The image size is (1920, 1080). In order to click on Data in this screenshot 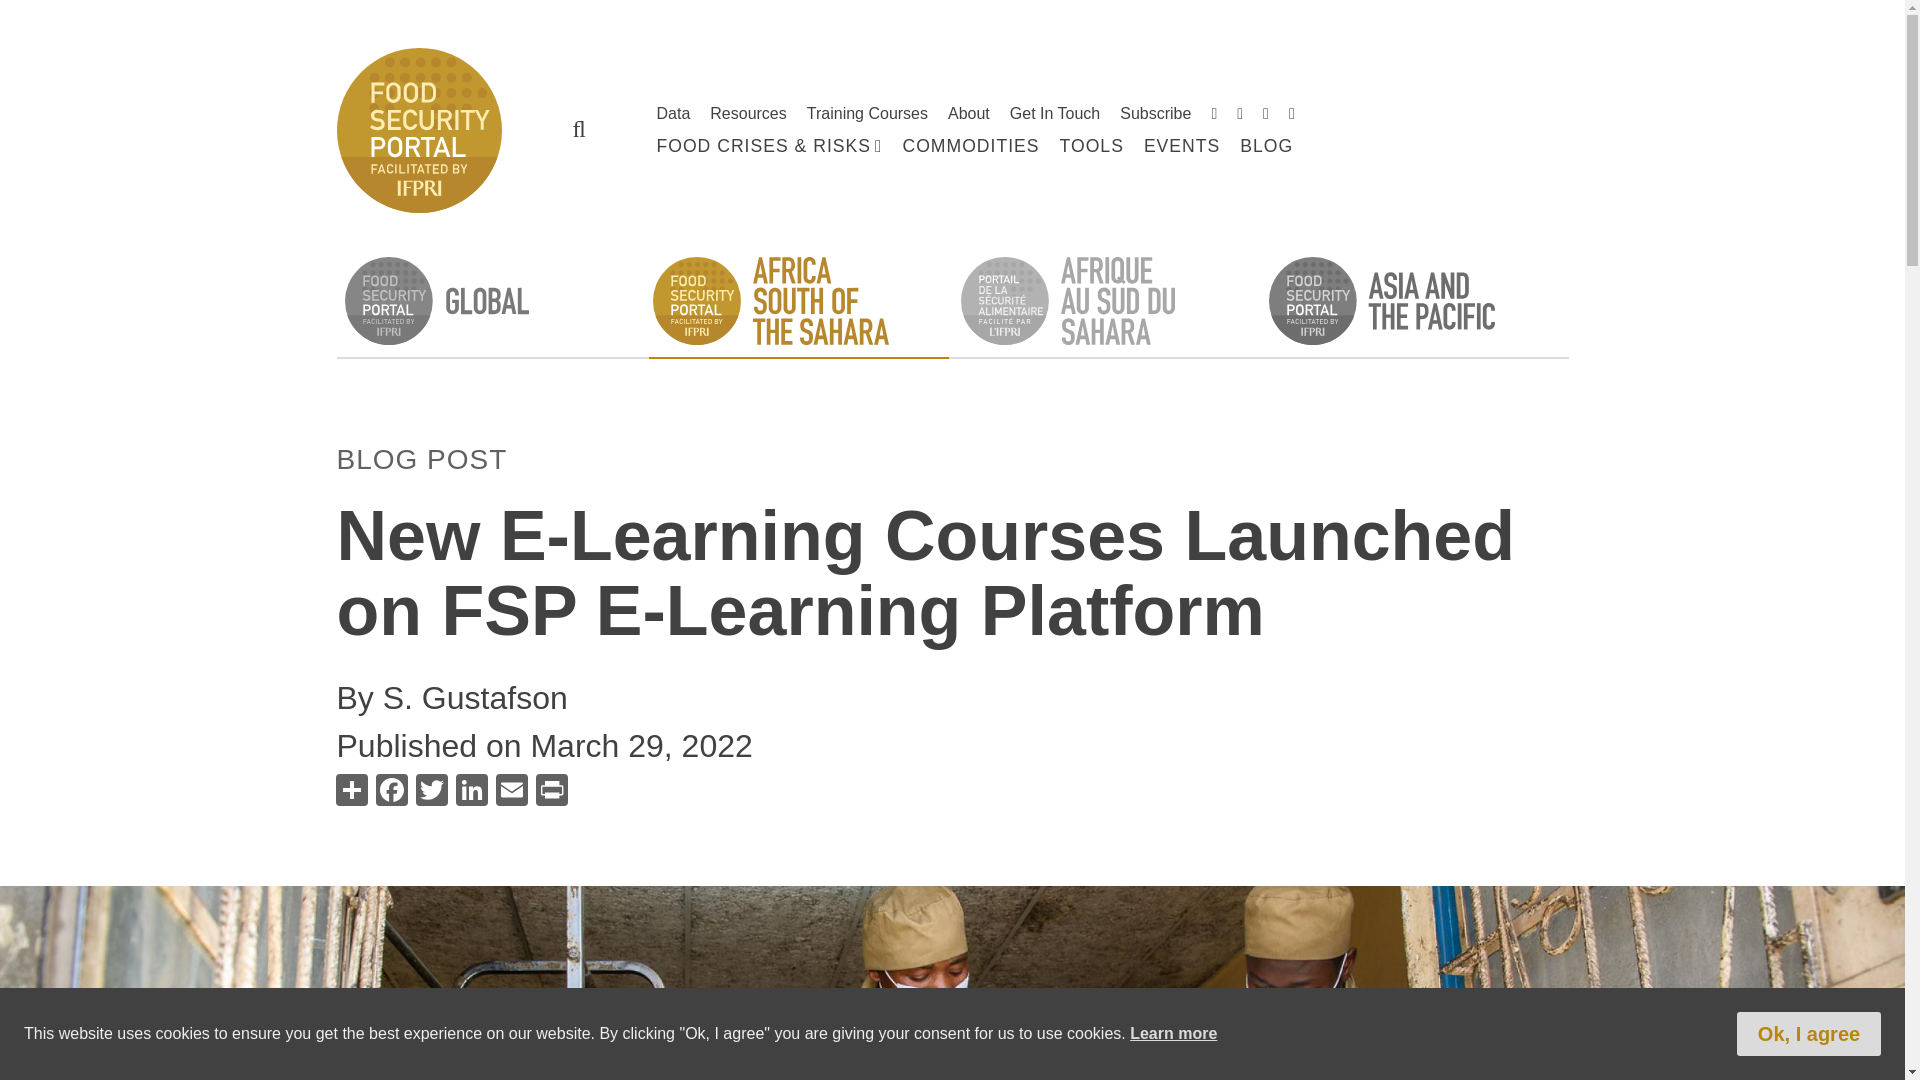, I will do `click(672, 113)`.